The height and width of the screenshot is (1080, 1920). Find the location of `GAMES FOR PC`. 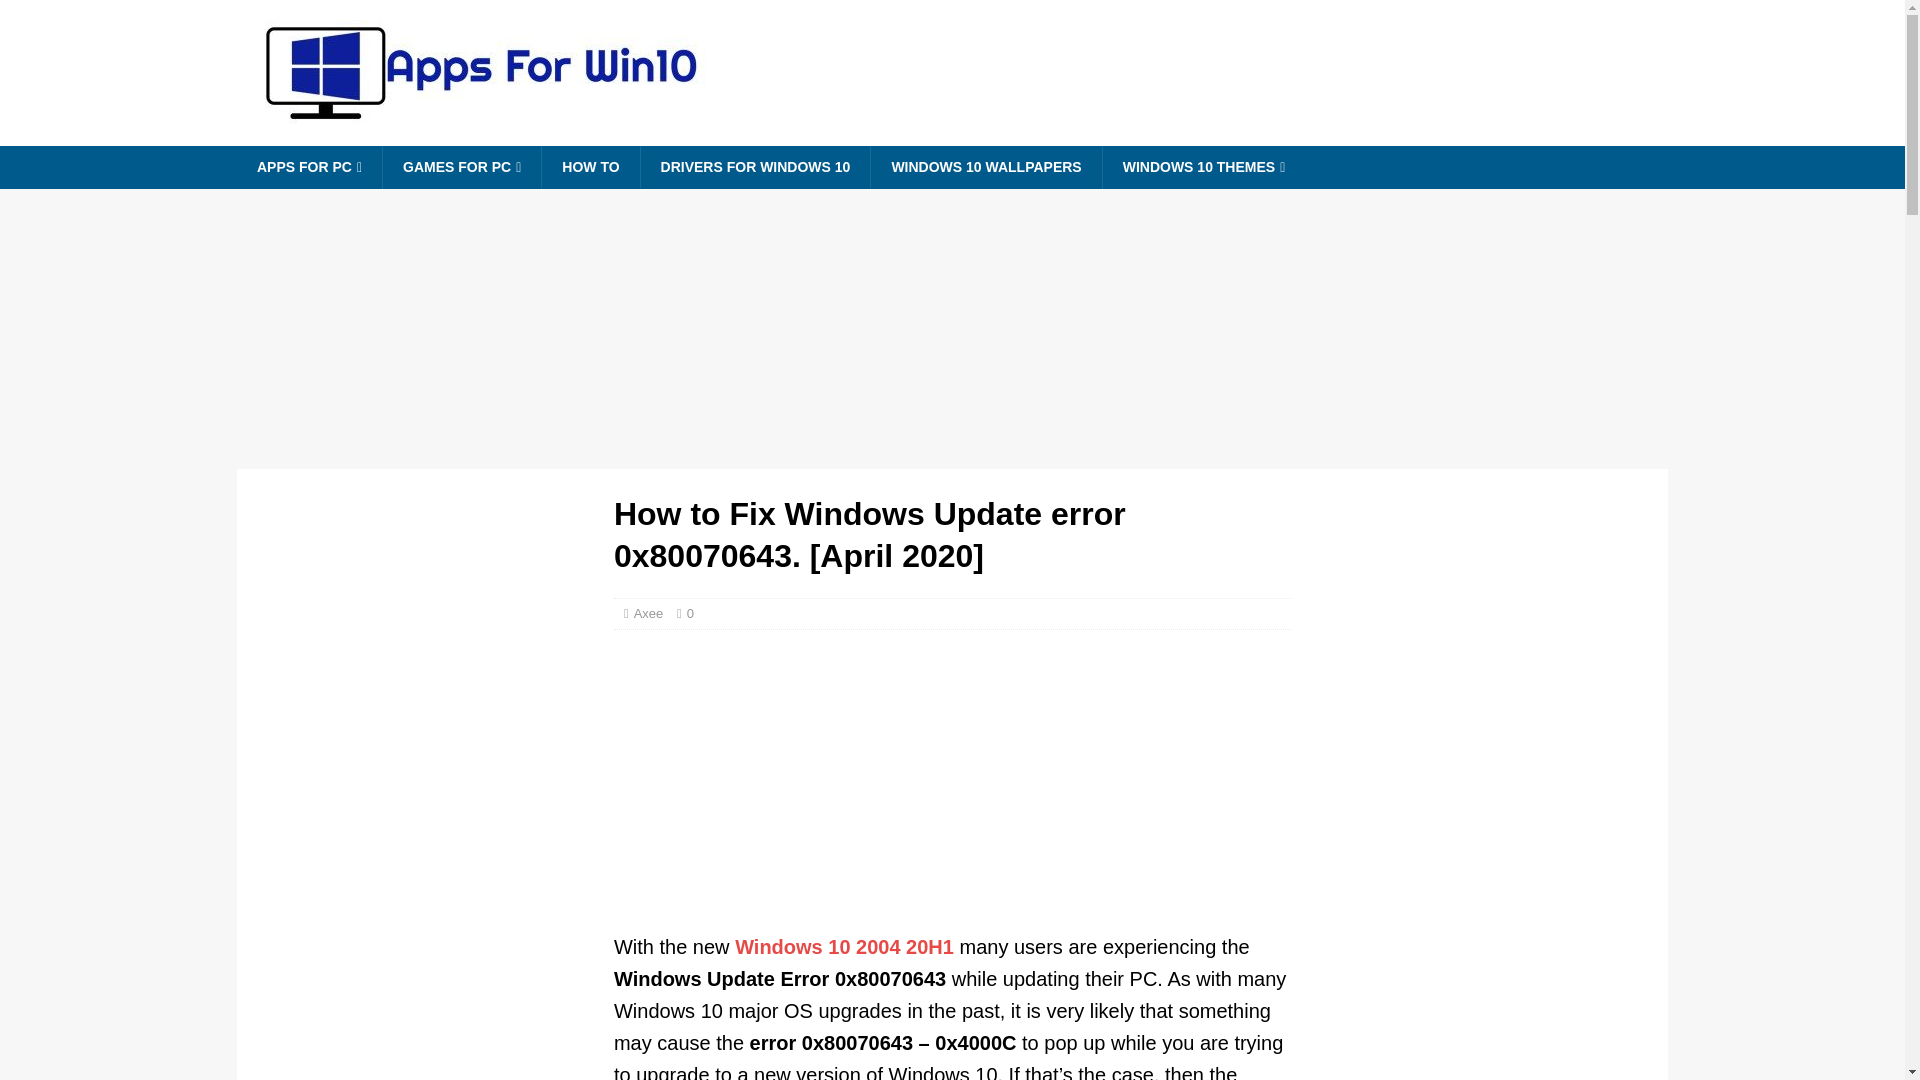

GAMES FOR PC is located at coordinates (462, 167).